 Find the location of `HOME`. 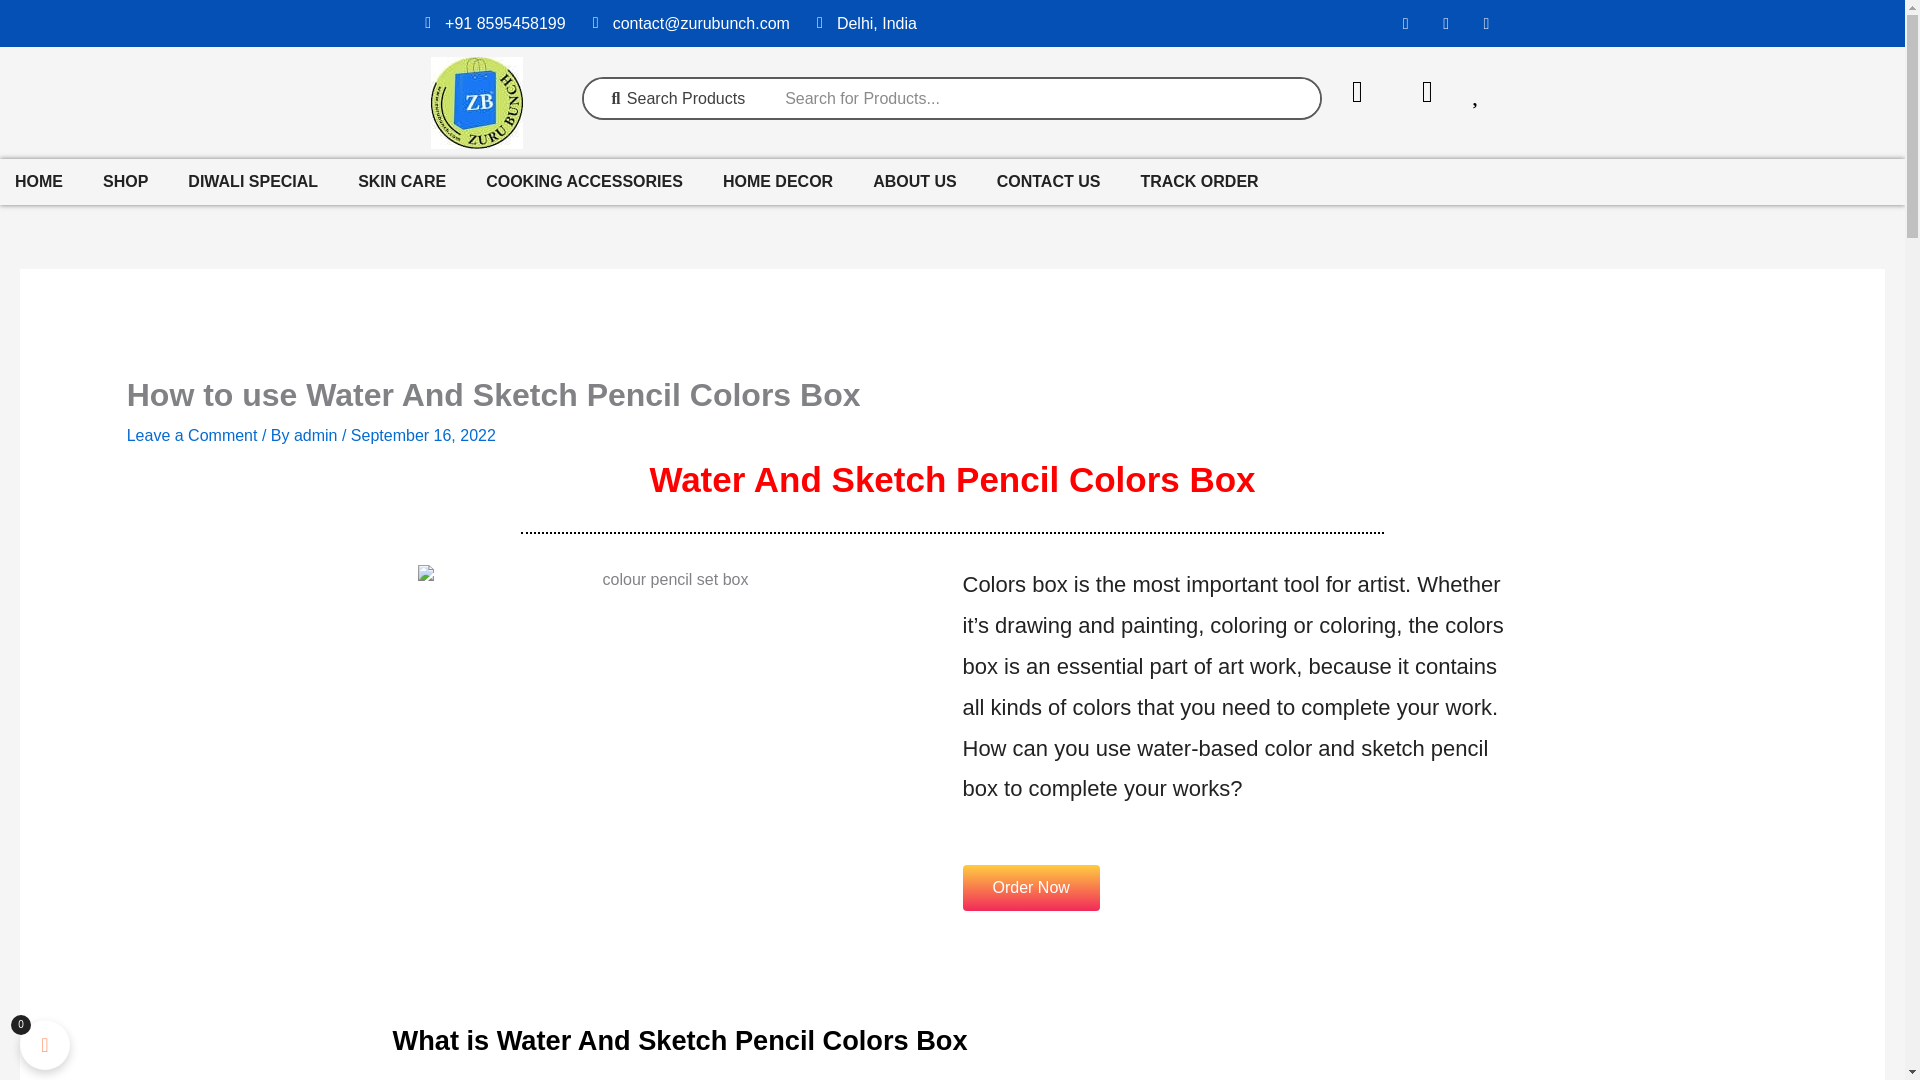

HOME is located at coordinates (39, 182).